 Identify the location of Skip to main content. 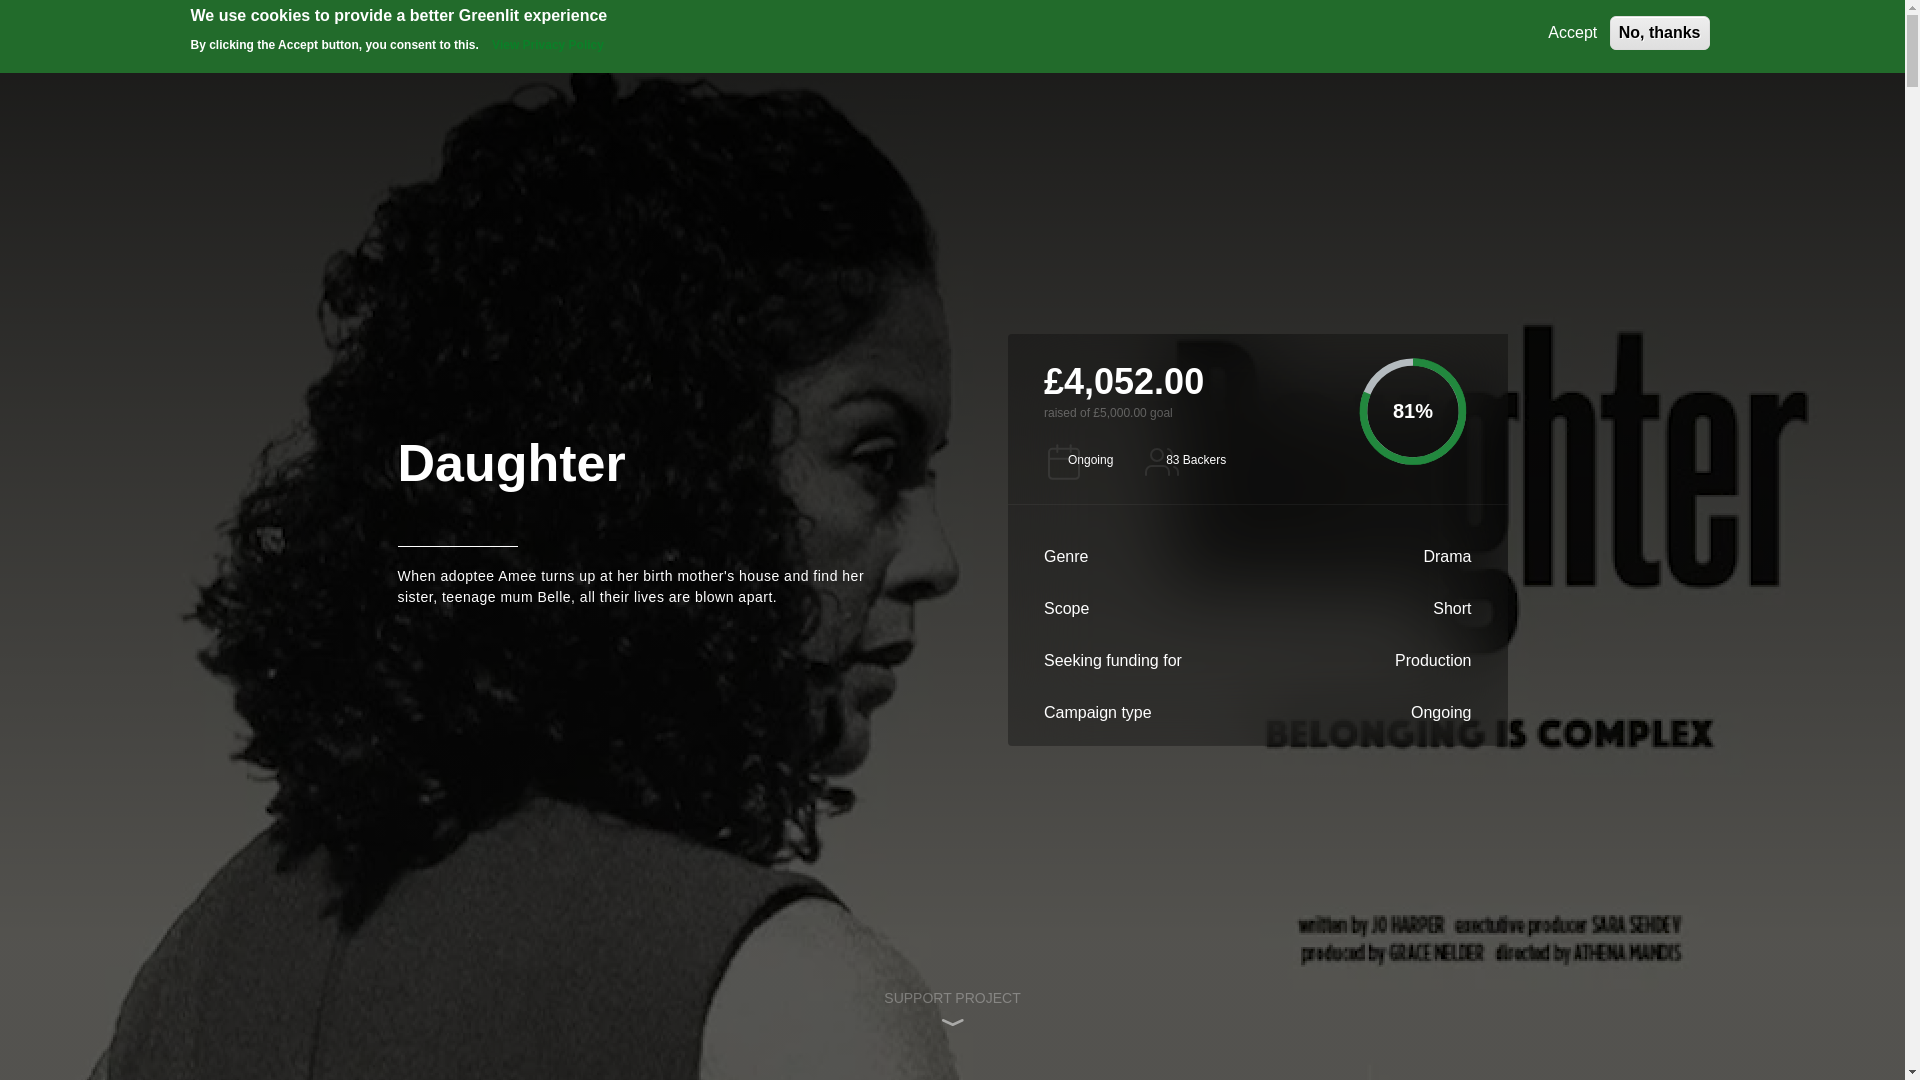
(952, 2).